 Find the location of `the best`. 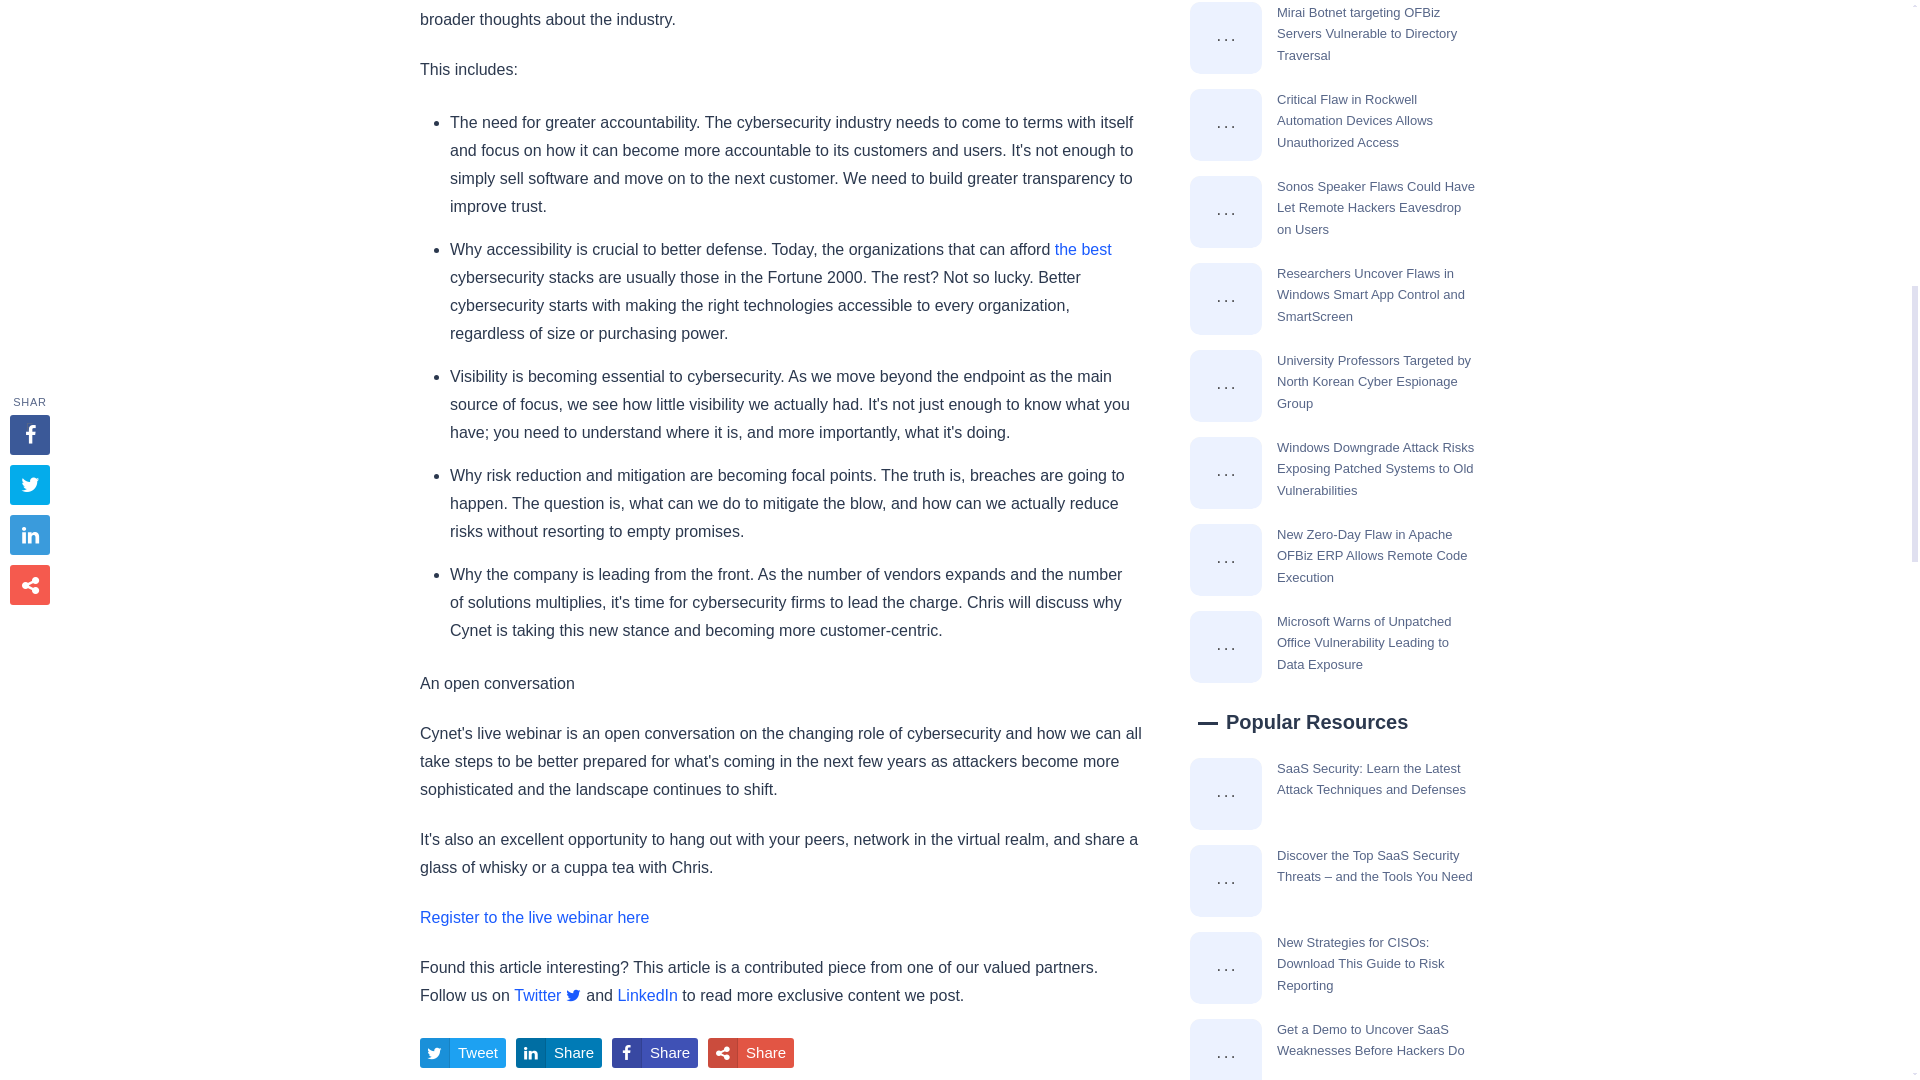

the best is located at coordinates (1082, 249).